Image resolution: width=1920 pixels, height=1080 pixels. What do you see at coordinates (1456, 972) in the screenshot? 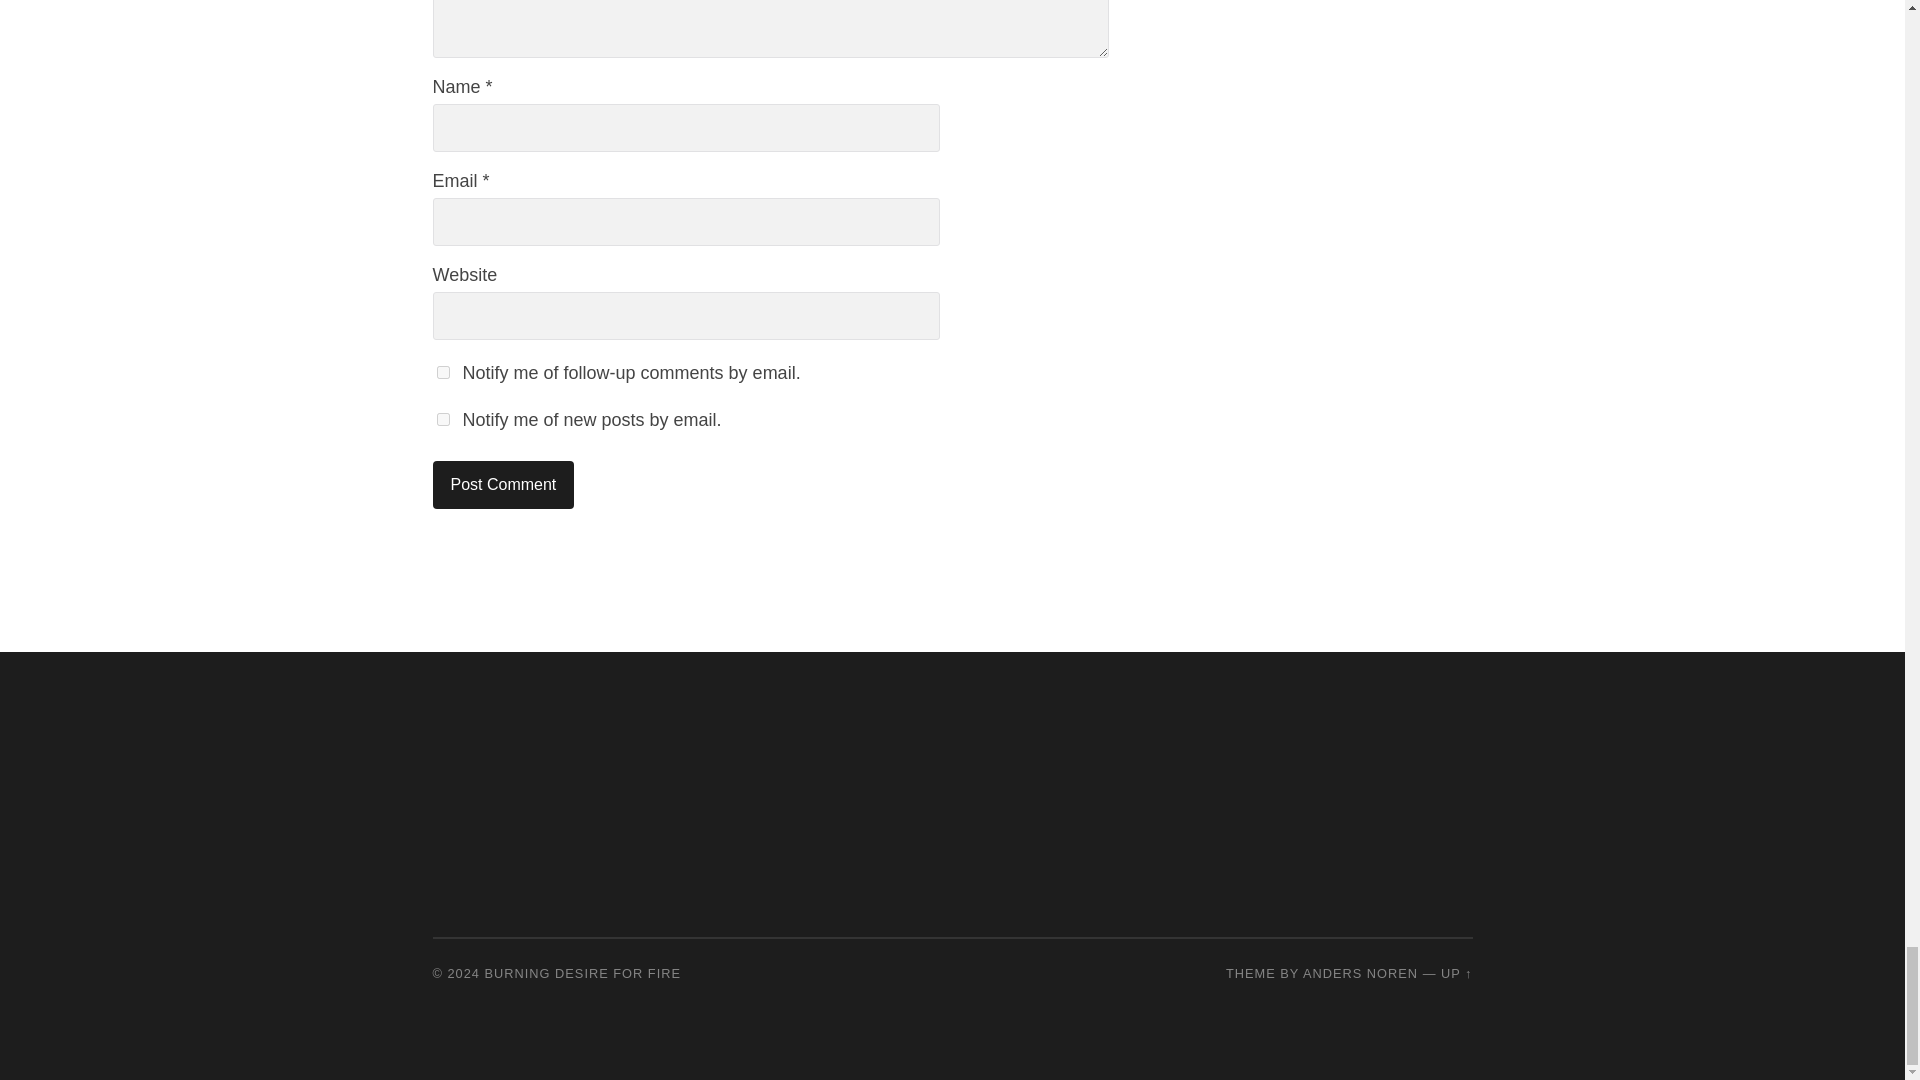
I see `To the top` at bounding box center [1456, 972].